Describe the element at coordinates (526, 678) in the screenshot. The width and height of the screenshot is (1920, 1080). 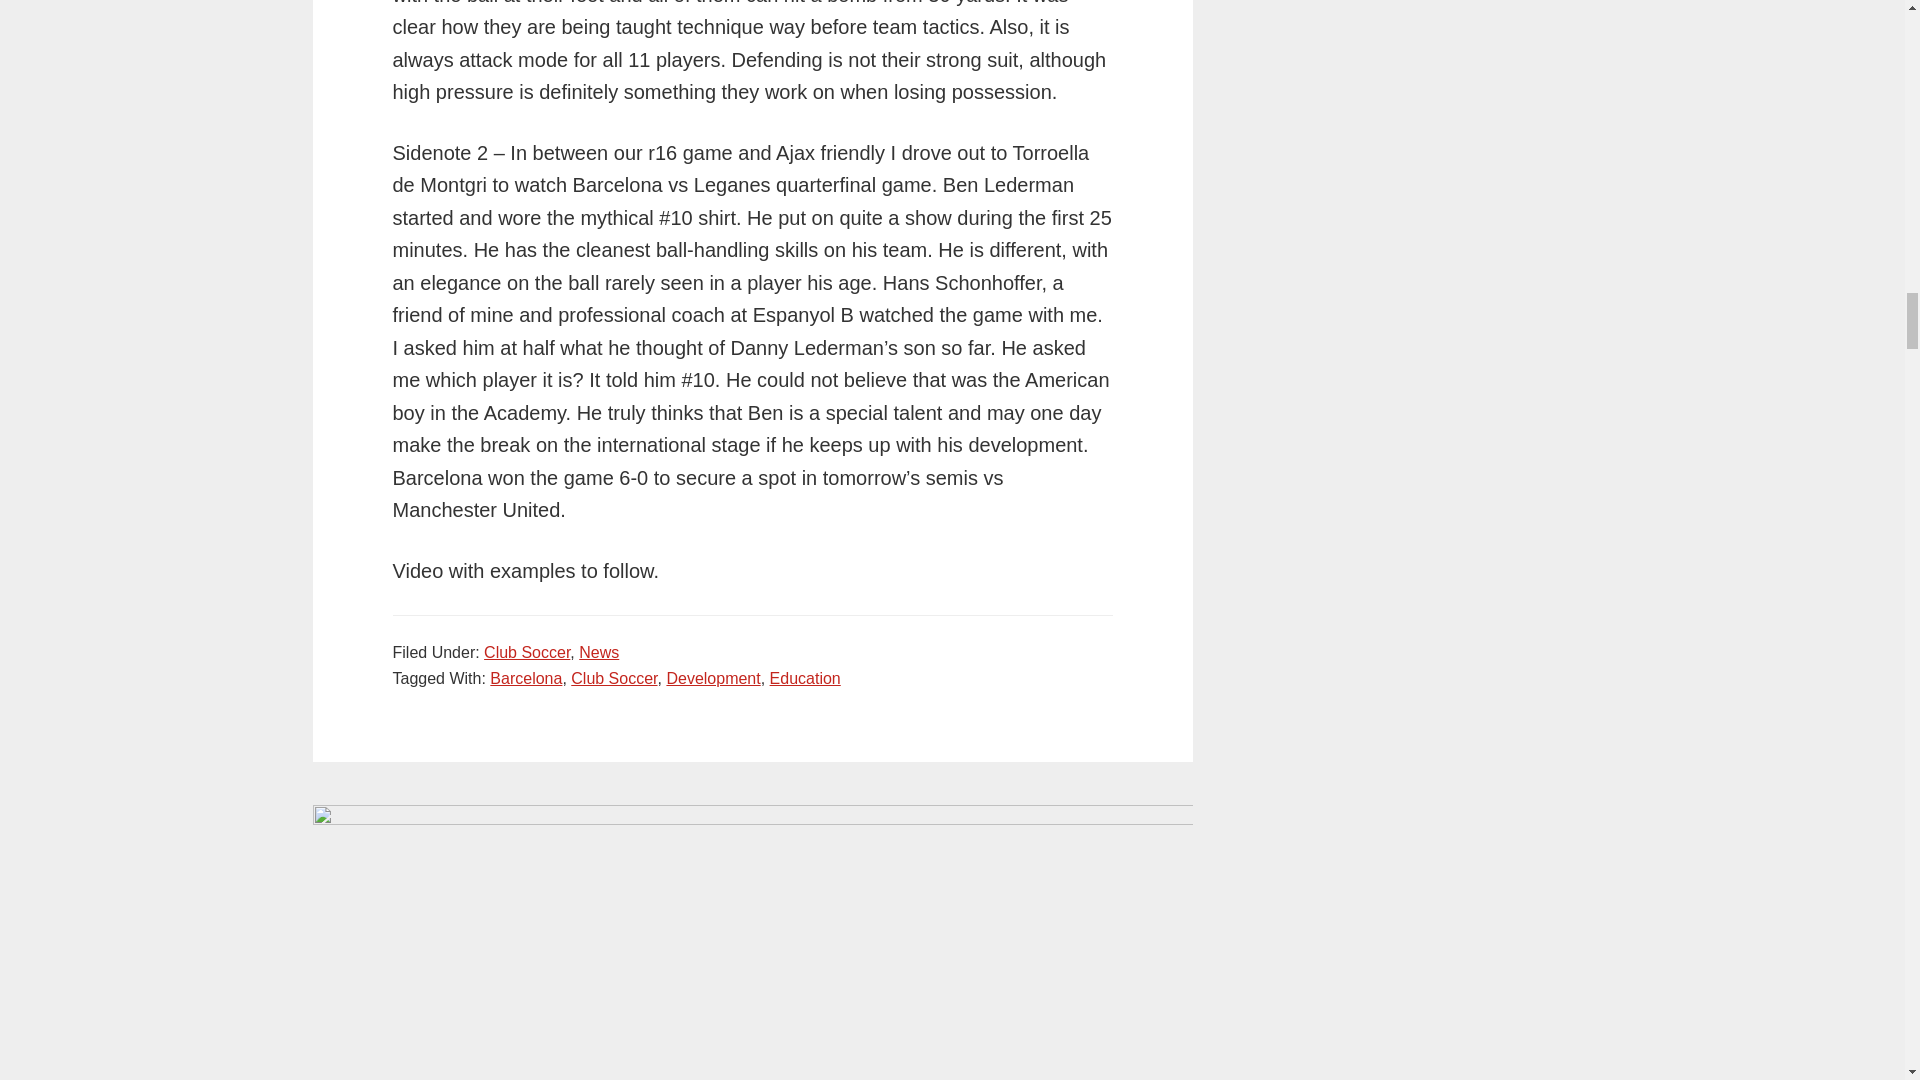
I see `Barcelona` at that location.